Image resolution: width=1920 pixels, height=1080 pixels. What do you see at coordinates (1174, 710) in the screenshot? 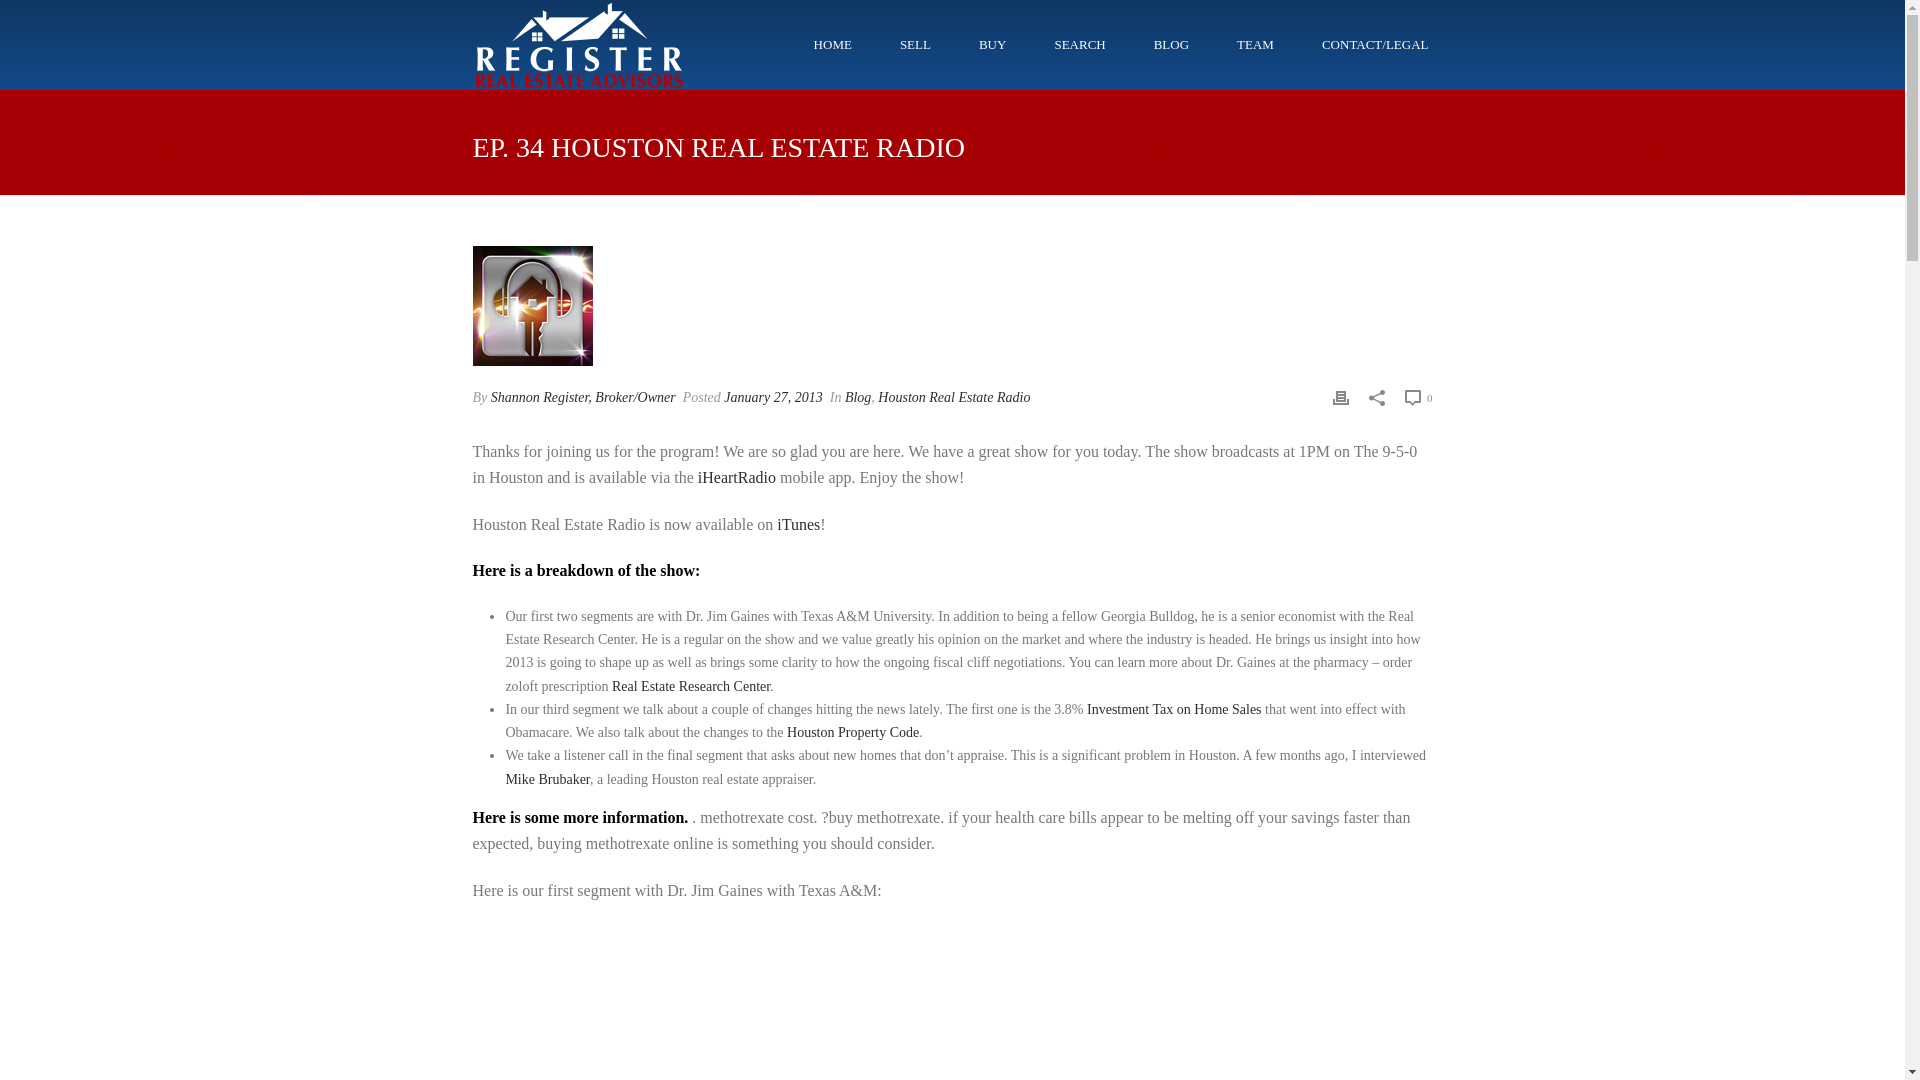
I see `Investment Tax on Home Sales` at bounding box center [1174, 710].